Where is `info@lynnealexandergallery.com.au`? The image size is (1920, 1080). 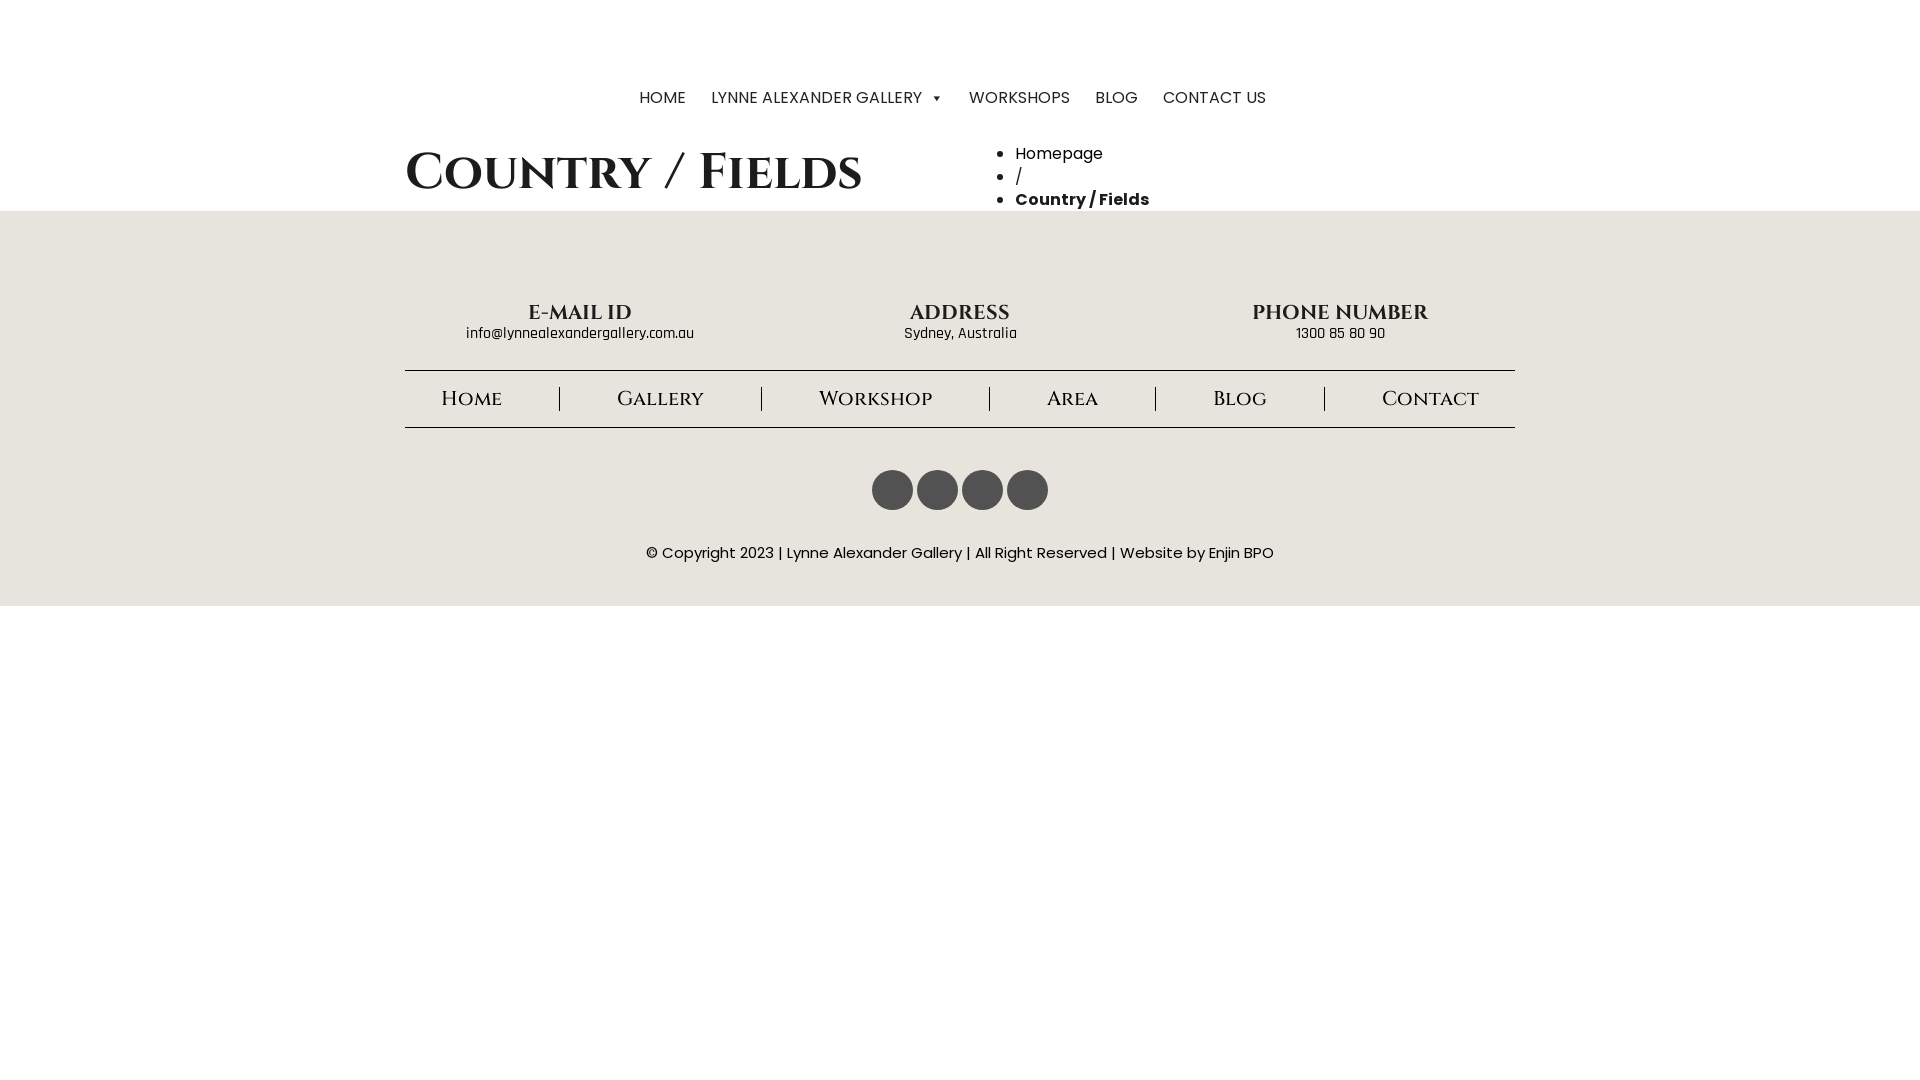
info@lynnealexandergallery.com.au is located at coordinates (580, 334).